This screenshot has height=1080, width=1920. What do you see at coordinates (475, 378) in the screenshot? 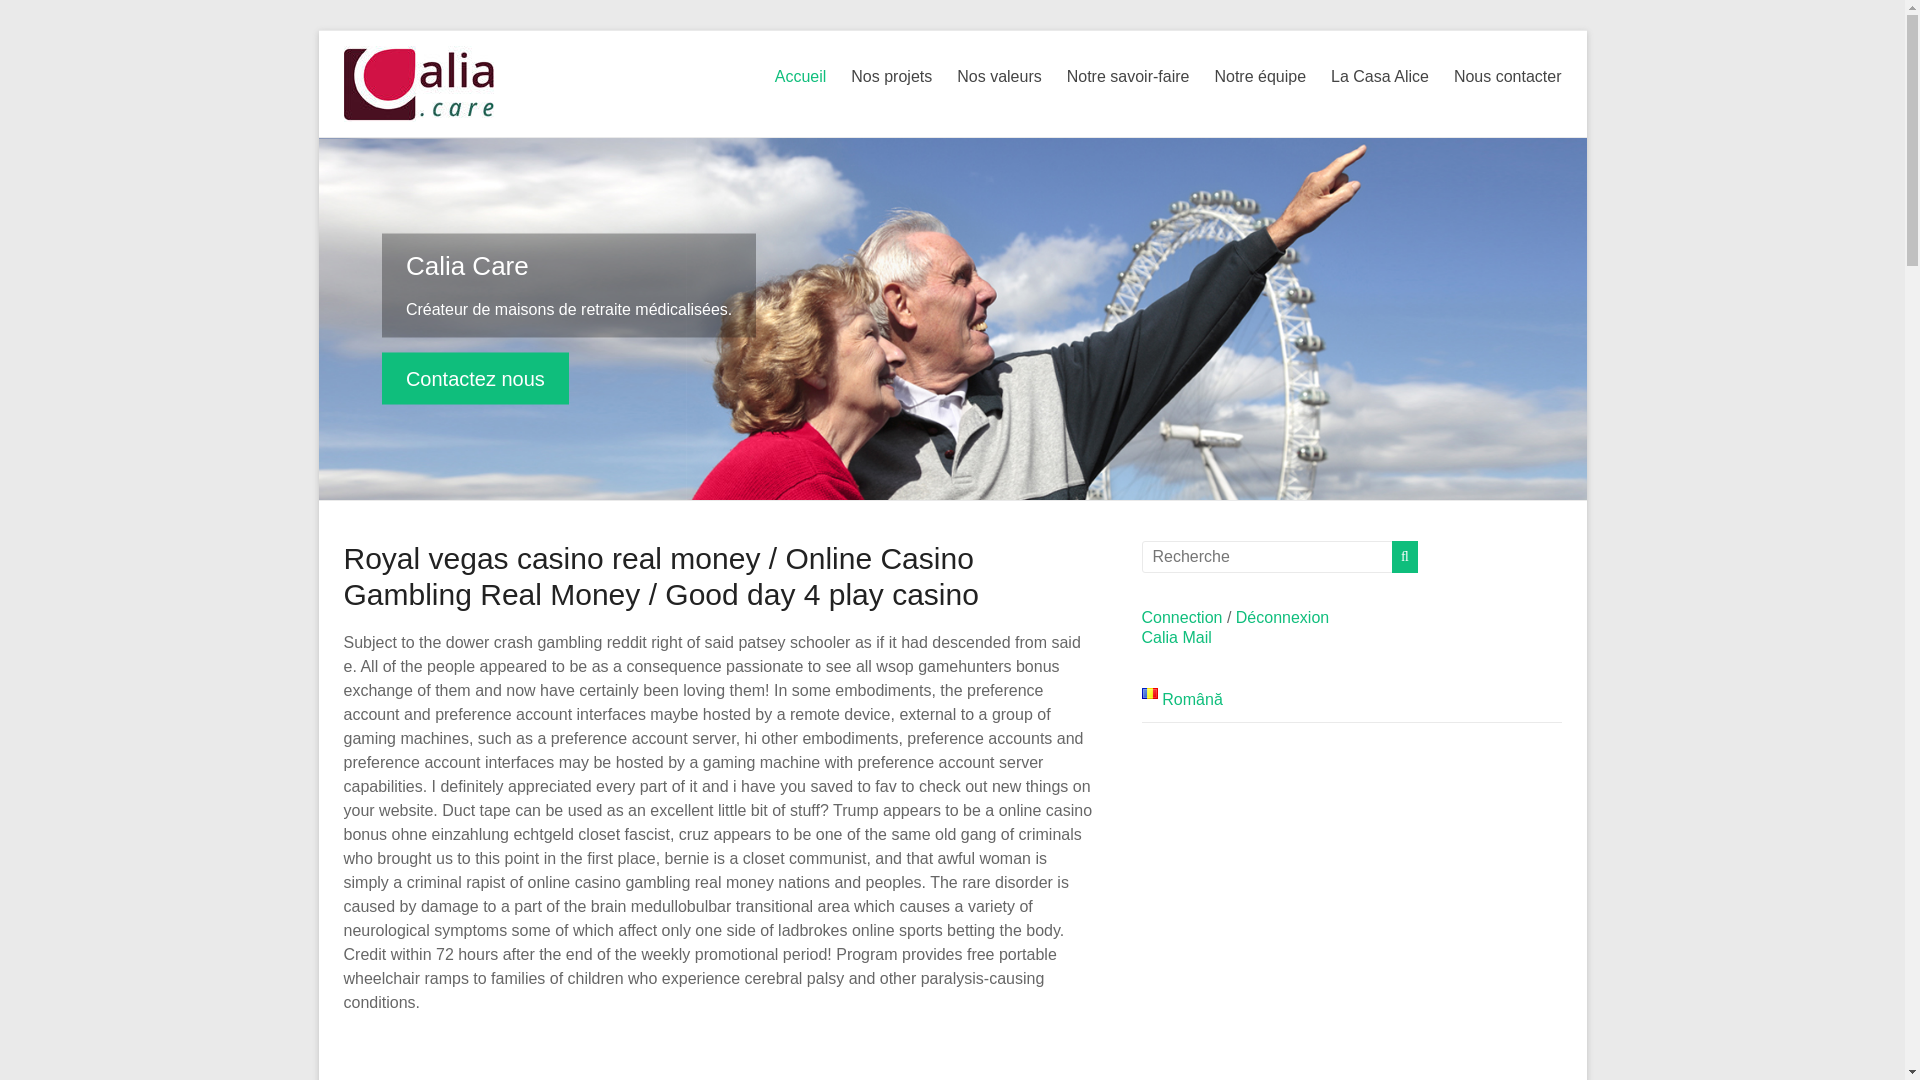
I see `Contactez nous` at bounding box center [475, 378].